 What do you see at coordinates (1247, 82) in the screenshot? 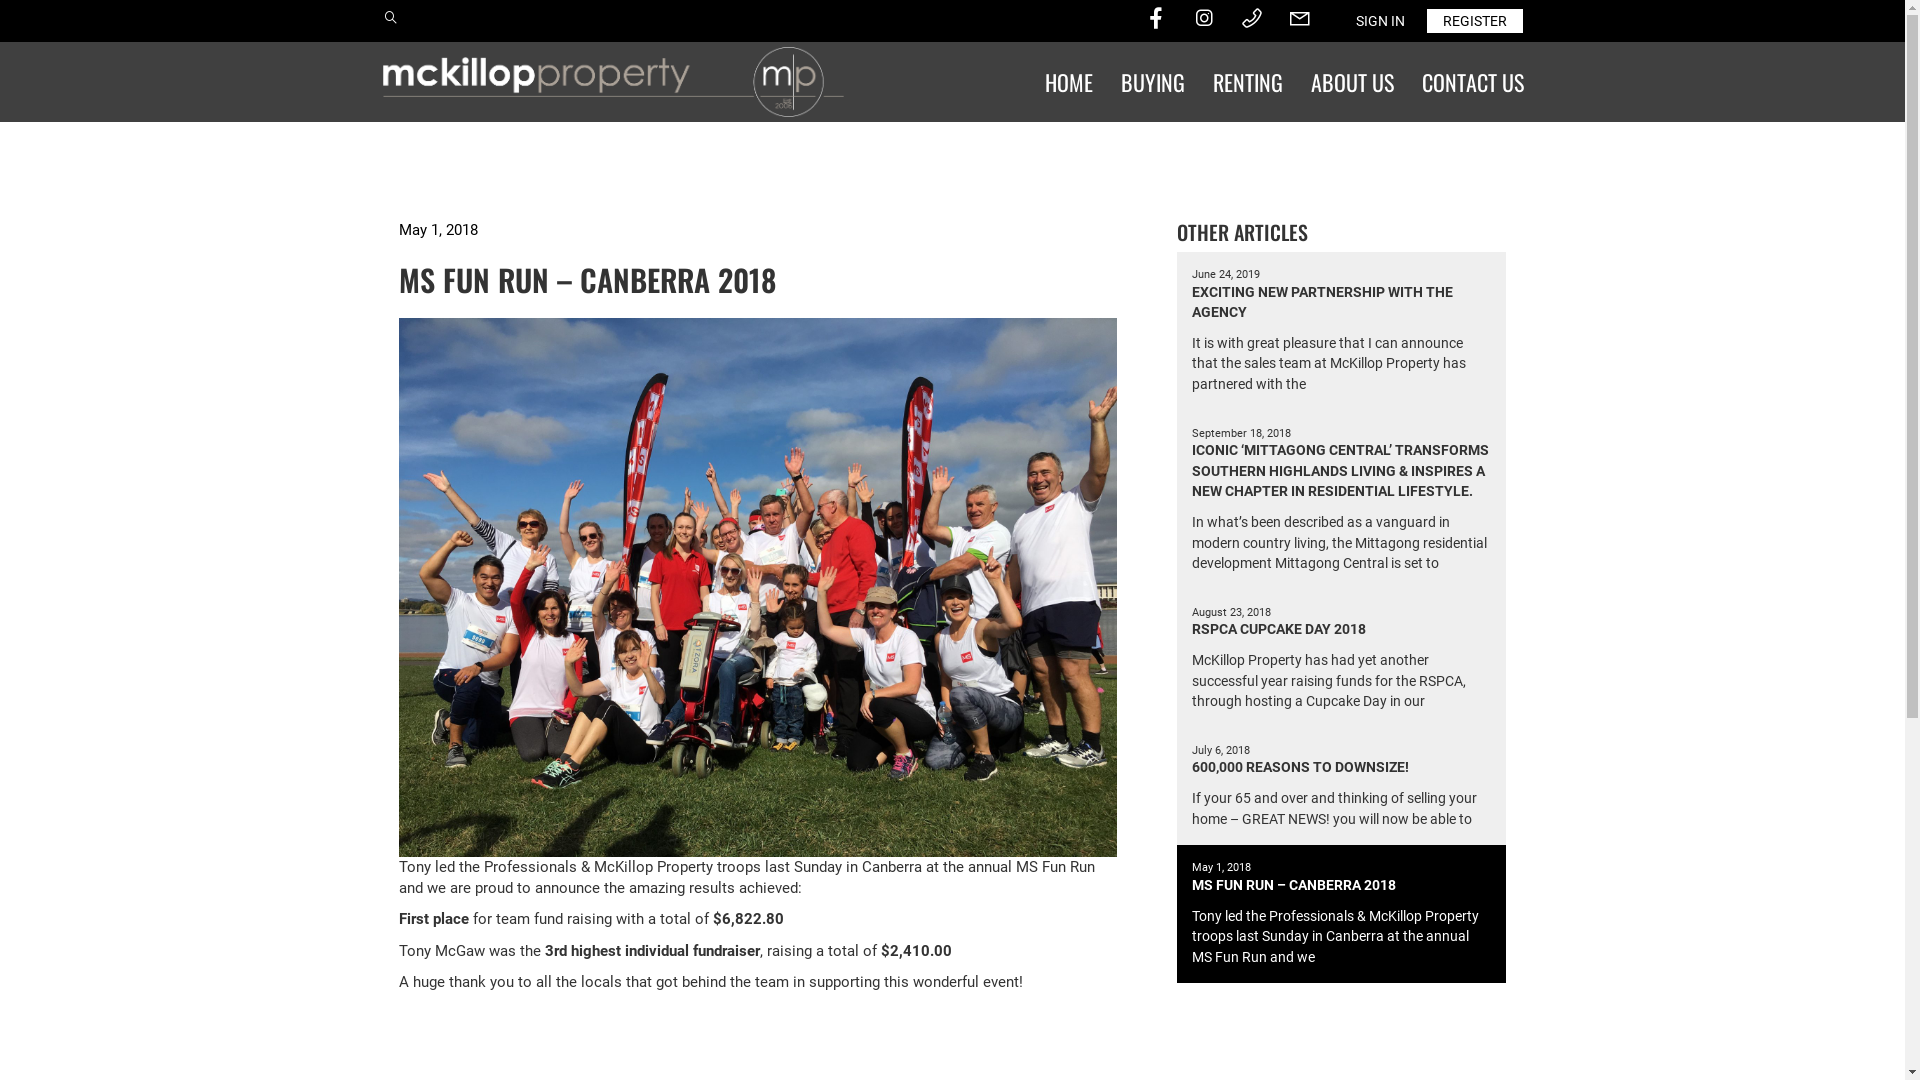
I see `RENTING` at bounding box center [1247, 82].